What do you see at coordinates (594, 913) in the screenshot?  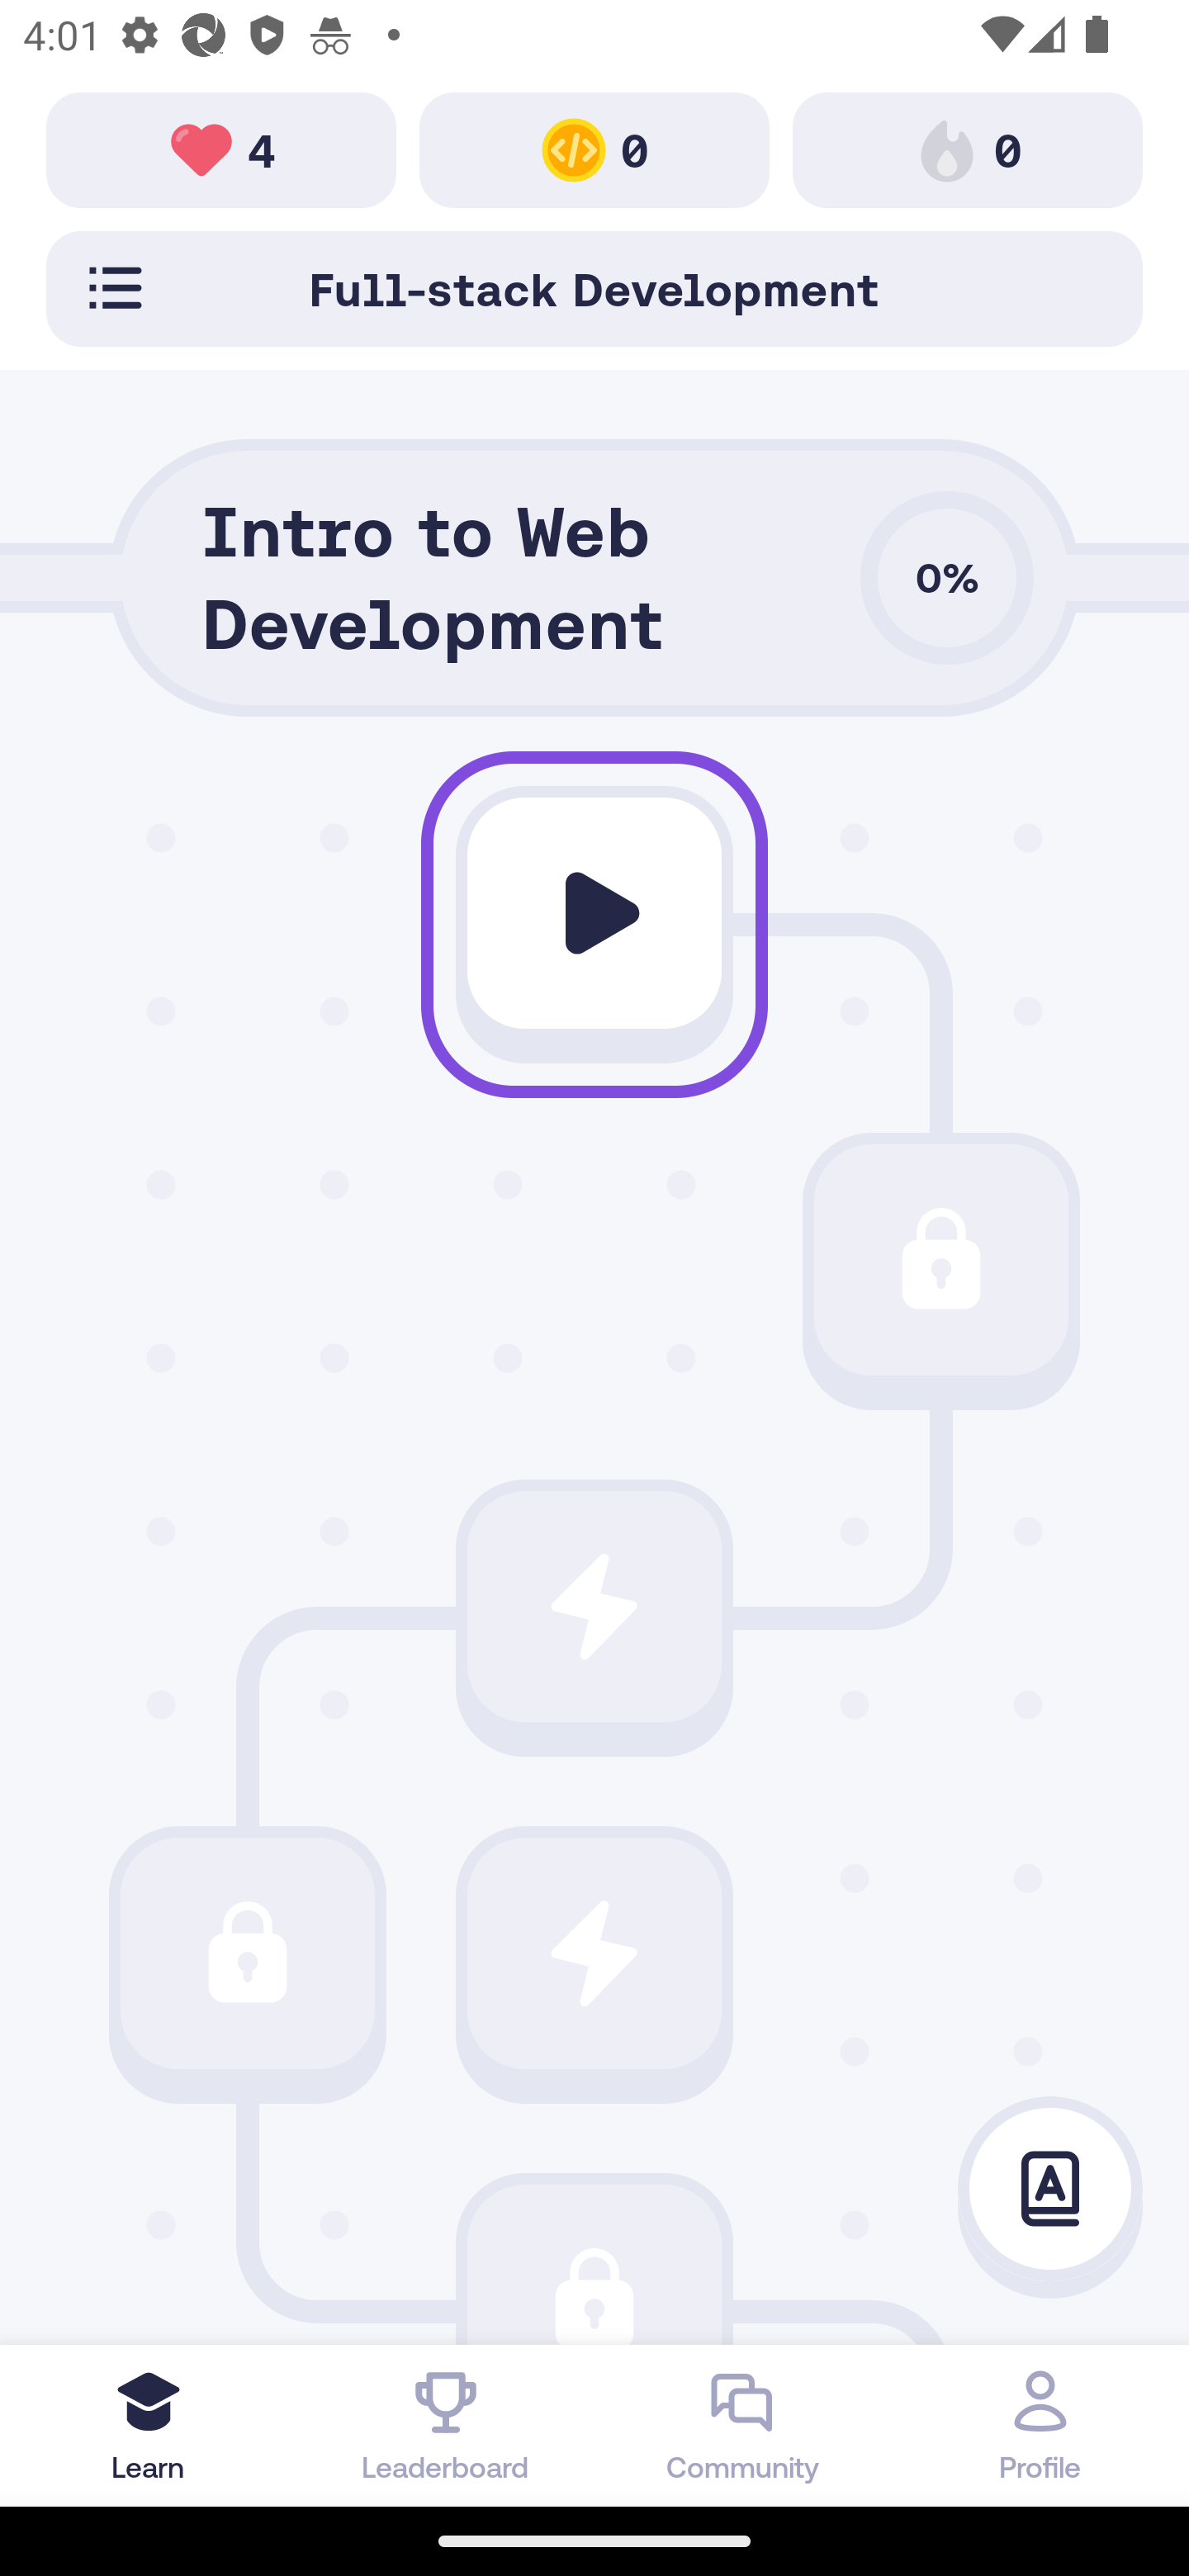 I see `Path Icon` at bounding box center [594, 913].